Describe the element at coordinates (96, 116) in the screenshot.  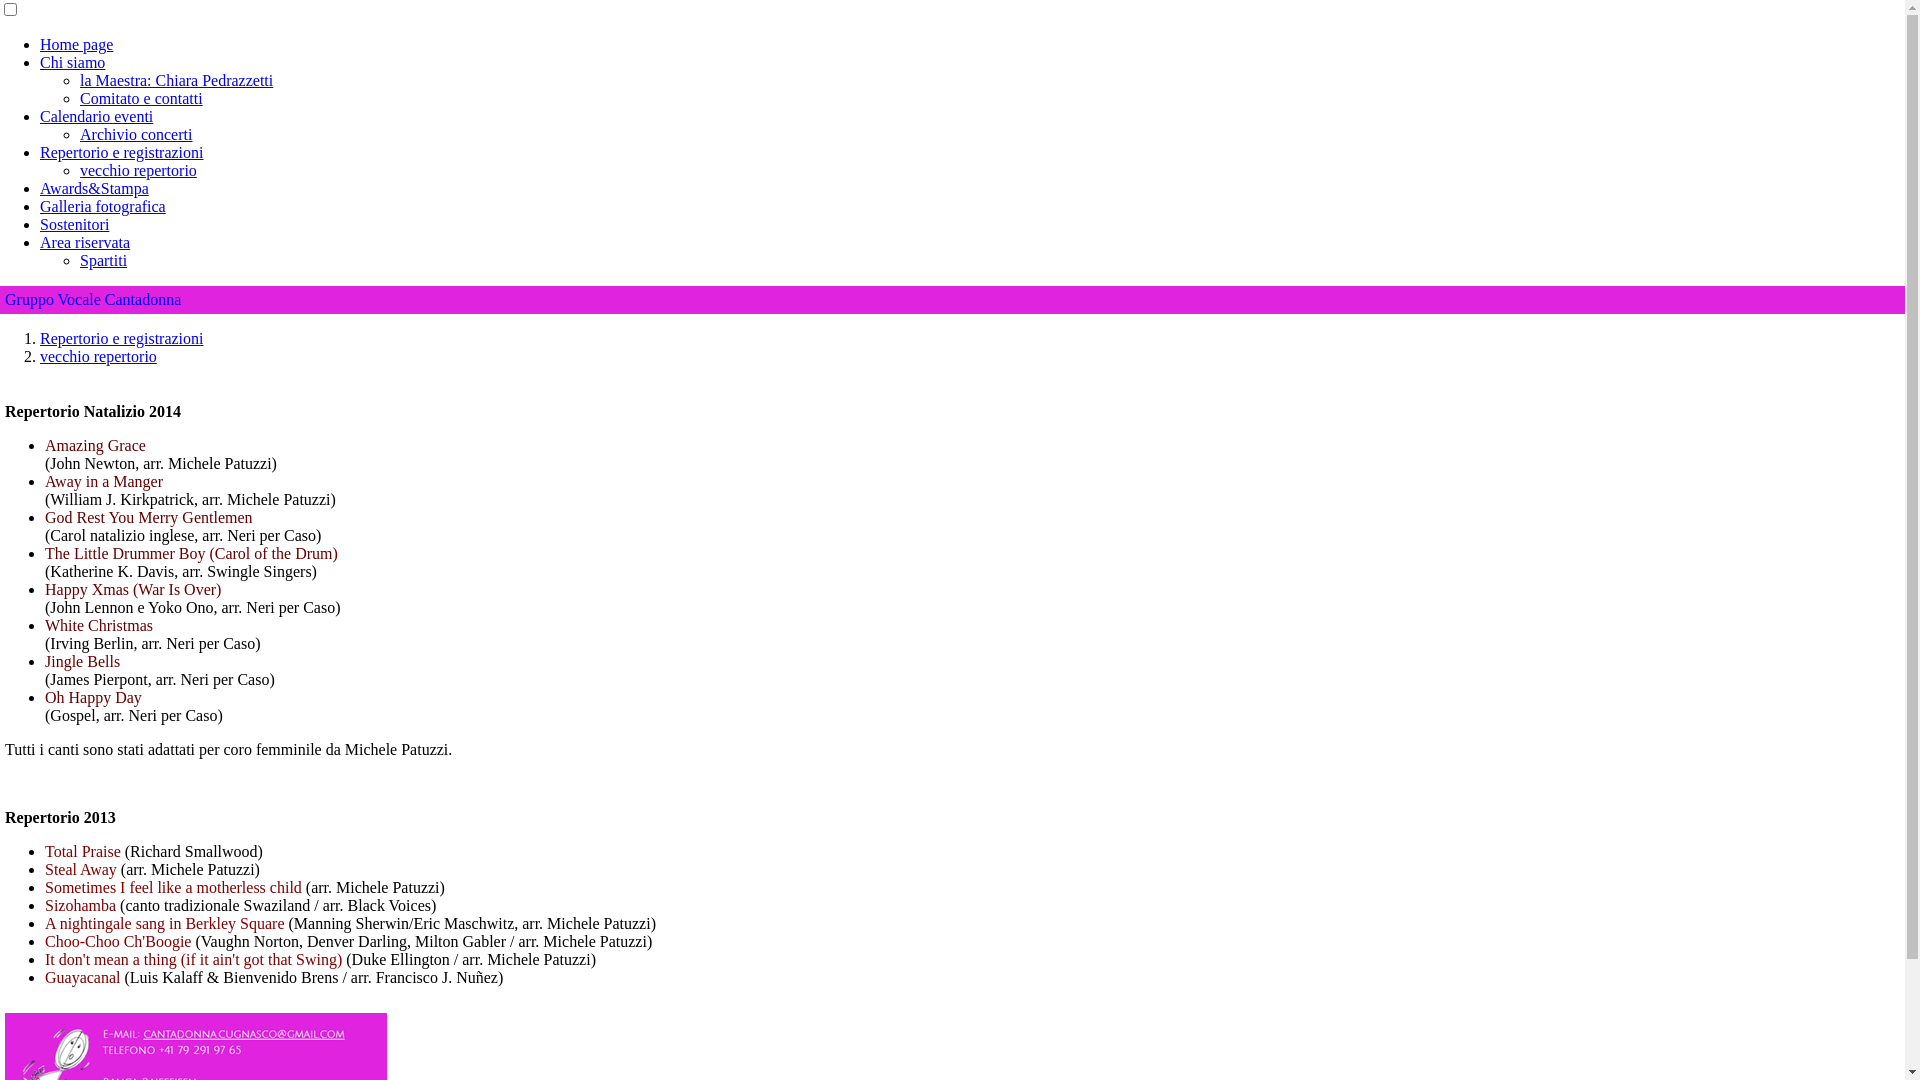
I see `Calendario eventi` at that location.